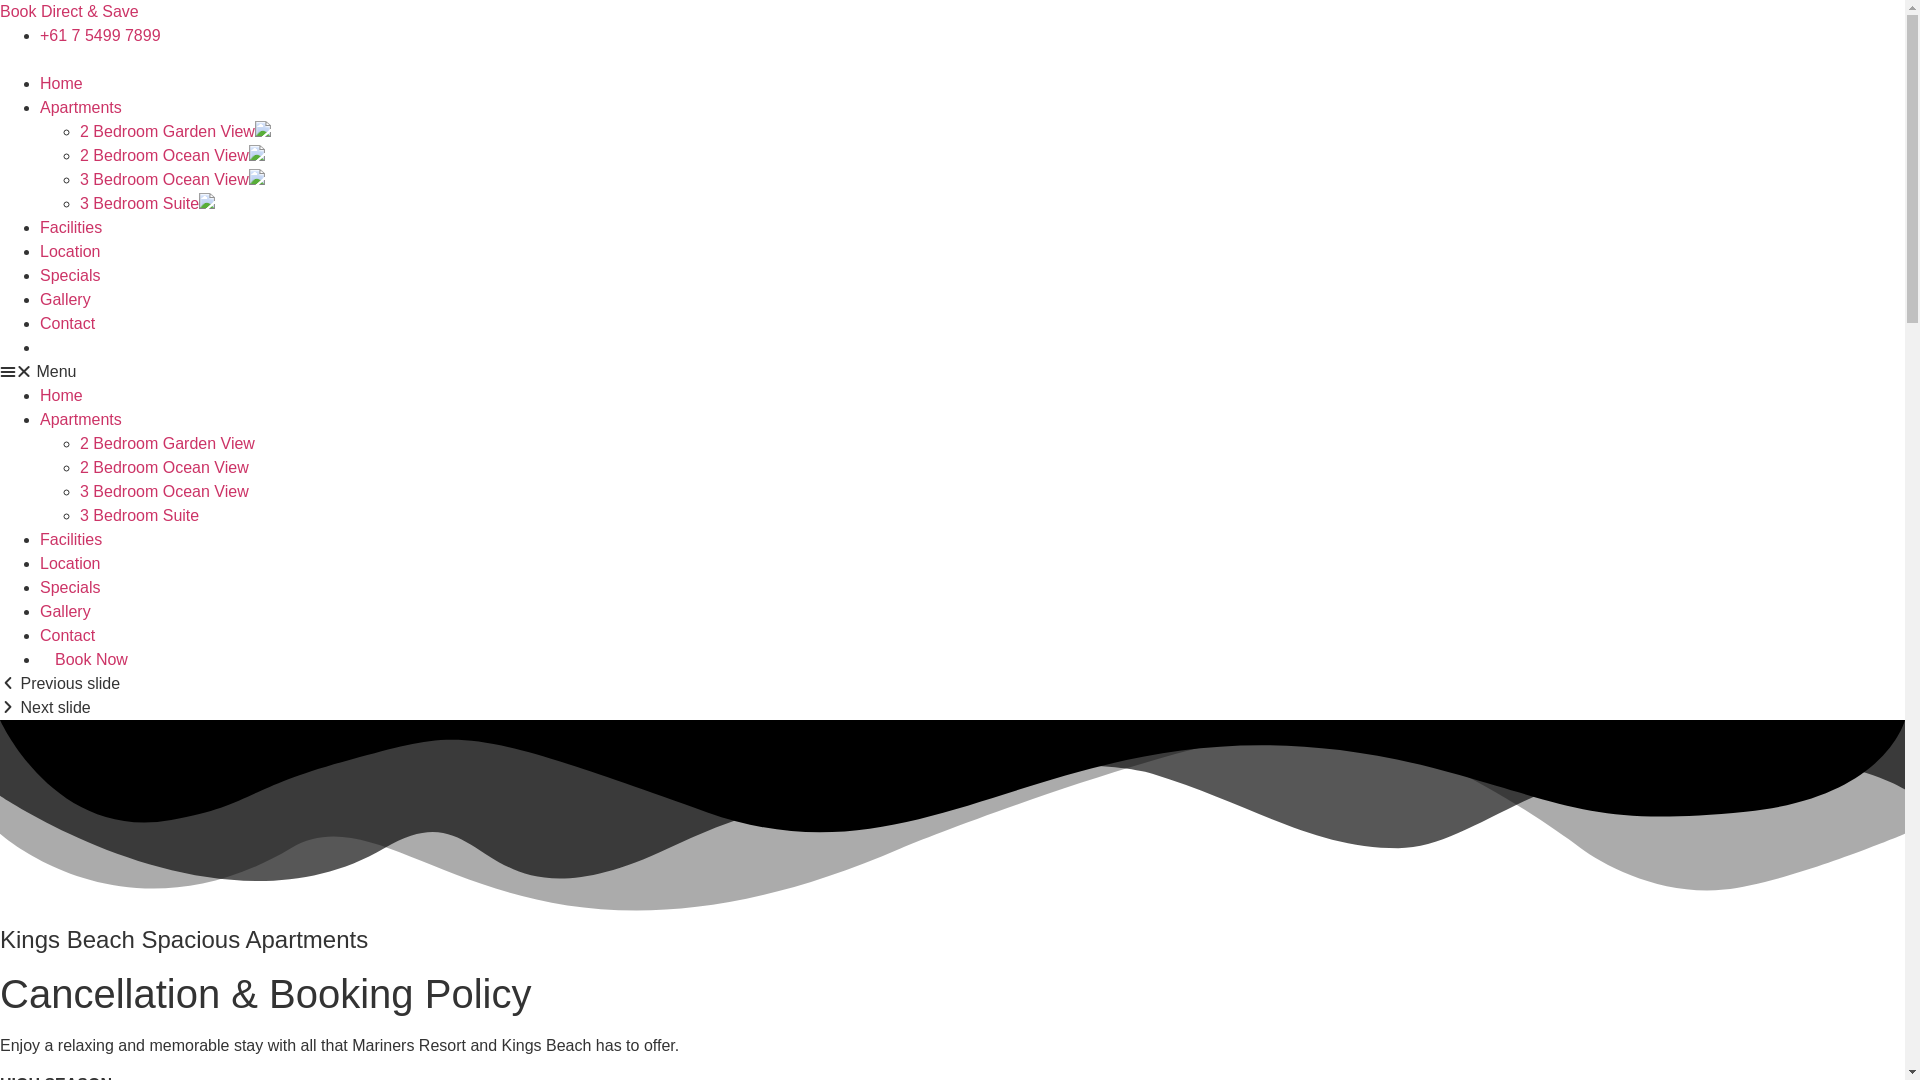 The width and height of the screenshot is (1920, 1080). What do you see at coordinates (140, 516) in the screenshot?
I see `3 Bedroom Suite` at bounding box center [140, 516].